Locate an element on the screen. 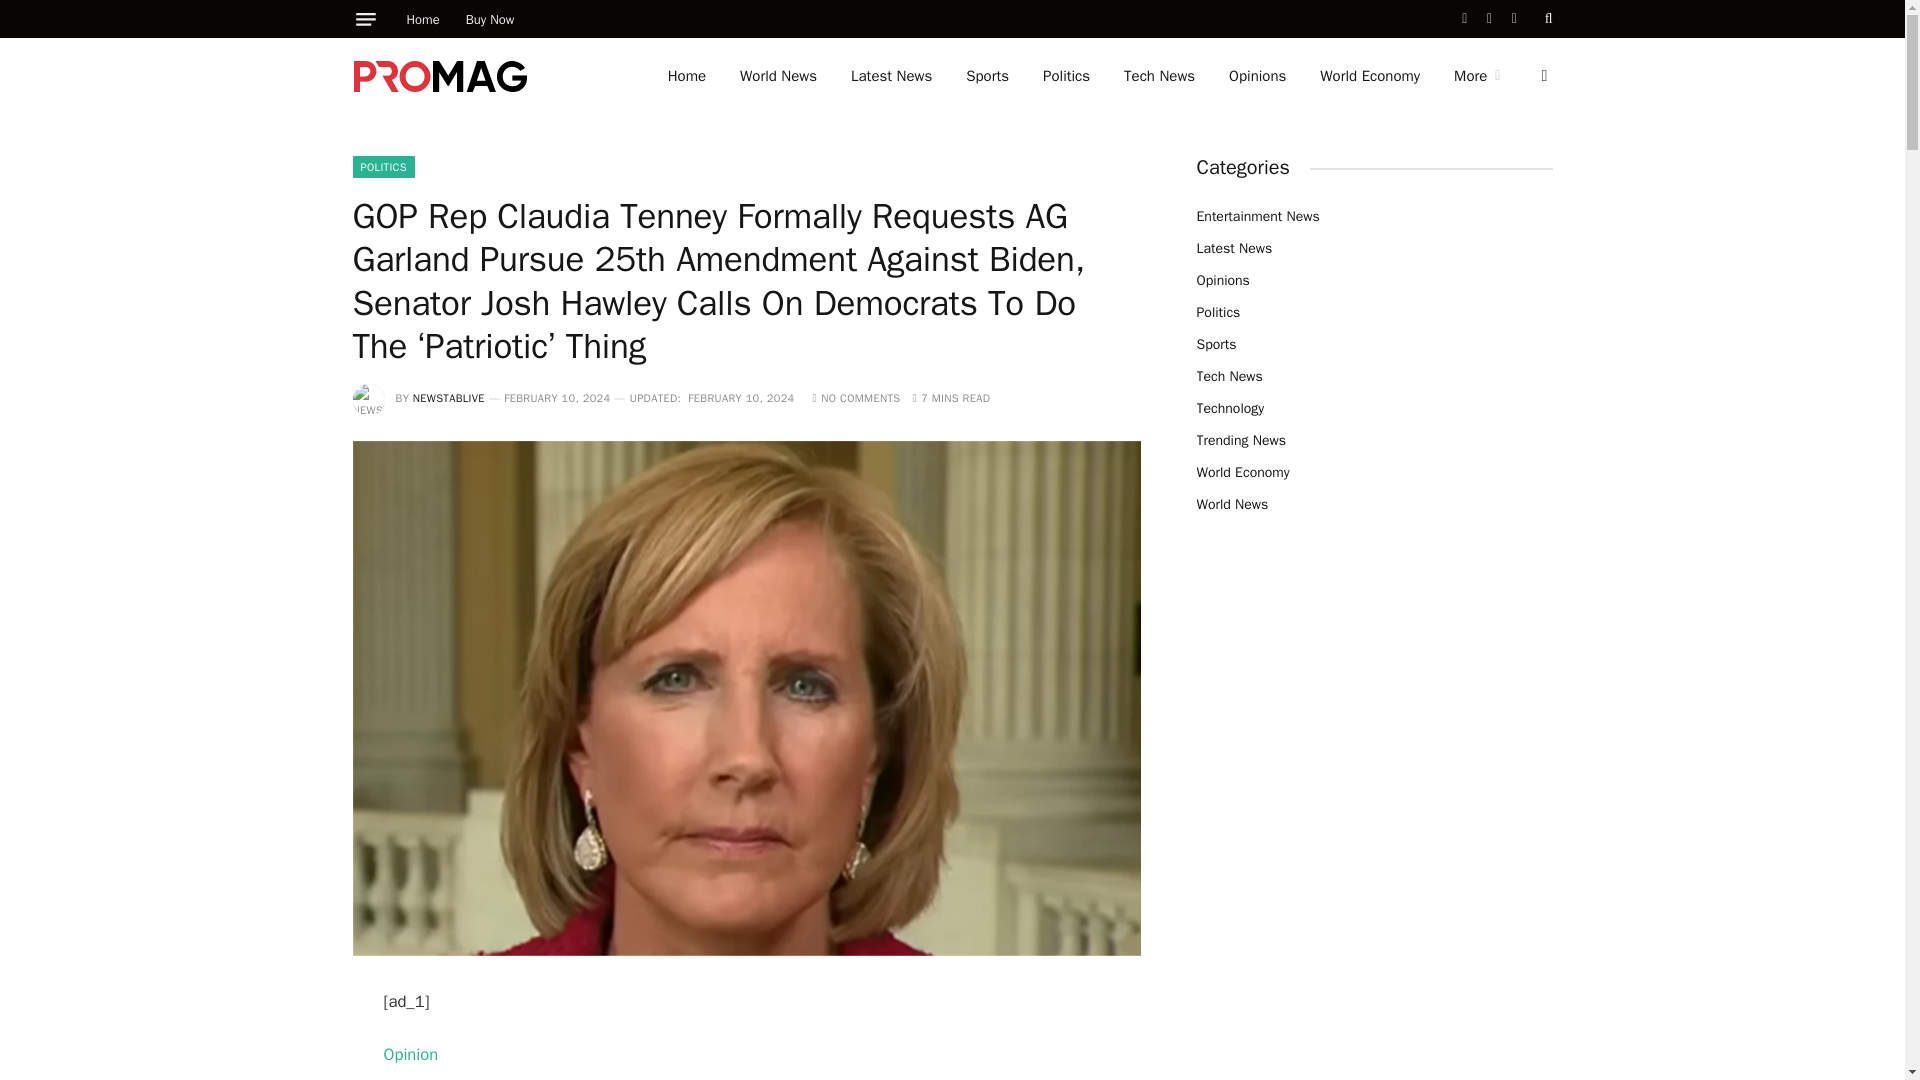 The image size is (1920, 1080). NewsTab is located at coordinates (440, 74).